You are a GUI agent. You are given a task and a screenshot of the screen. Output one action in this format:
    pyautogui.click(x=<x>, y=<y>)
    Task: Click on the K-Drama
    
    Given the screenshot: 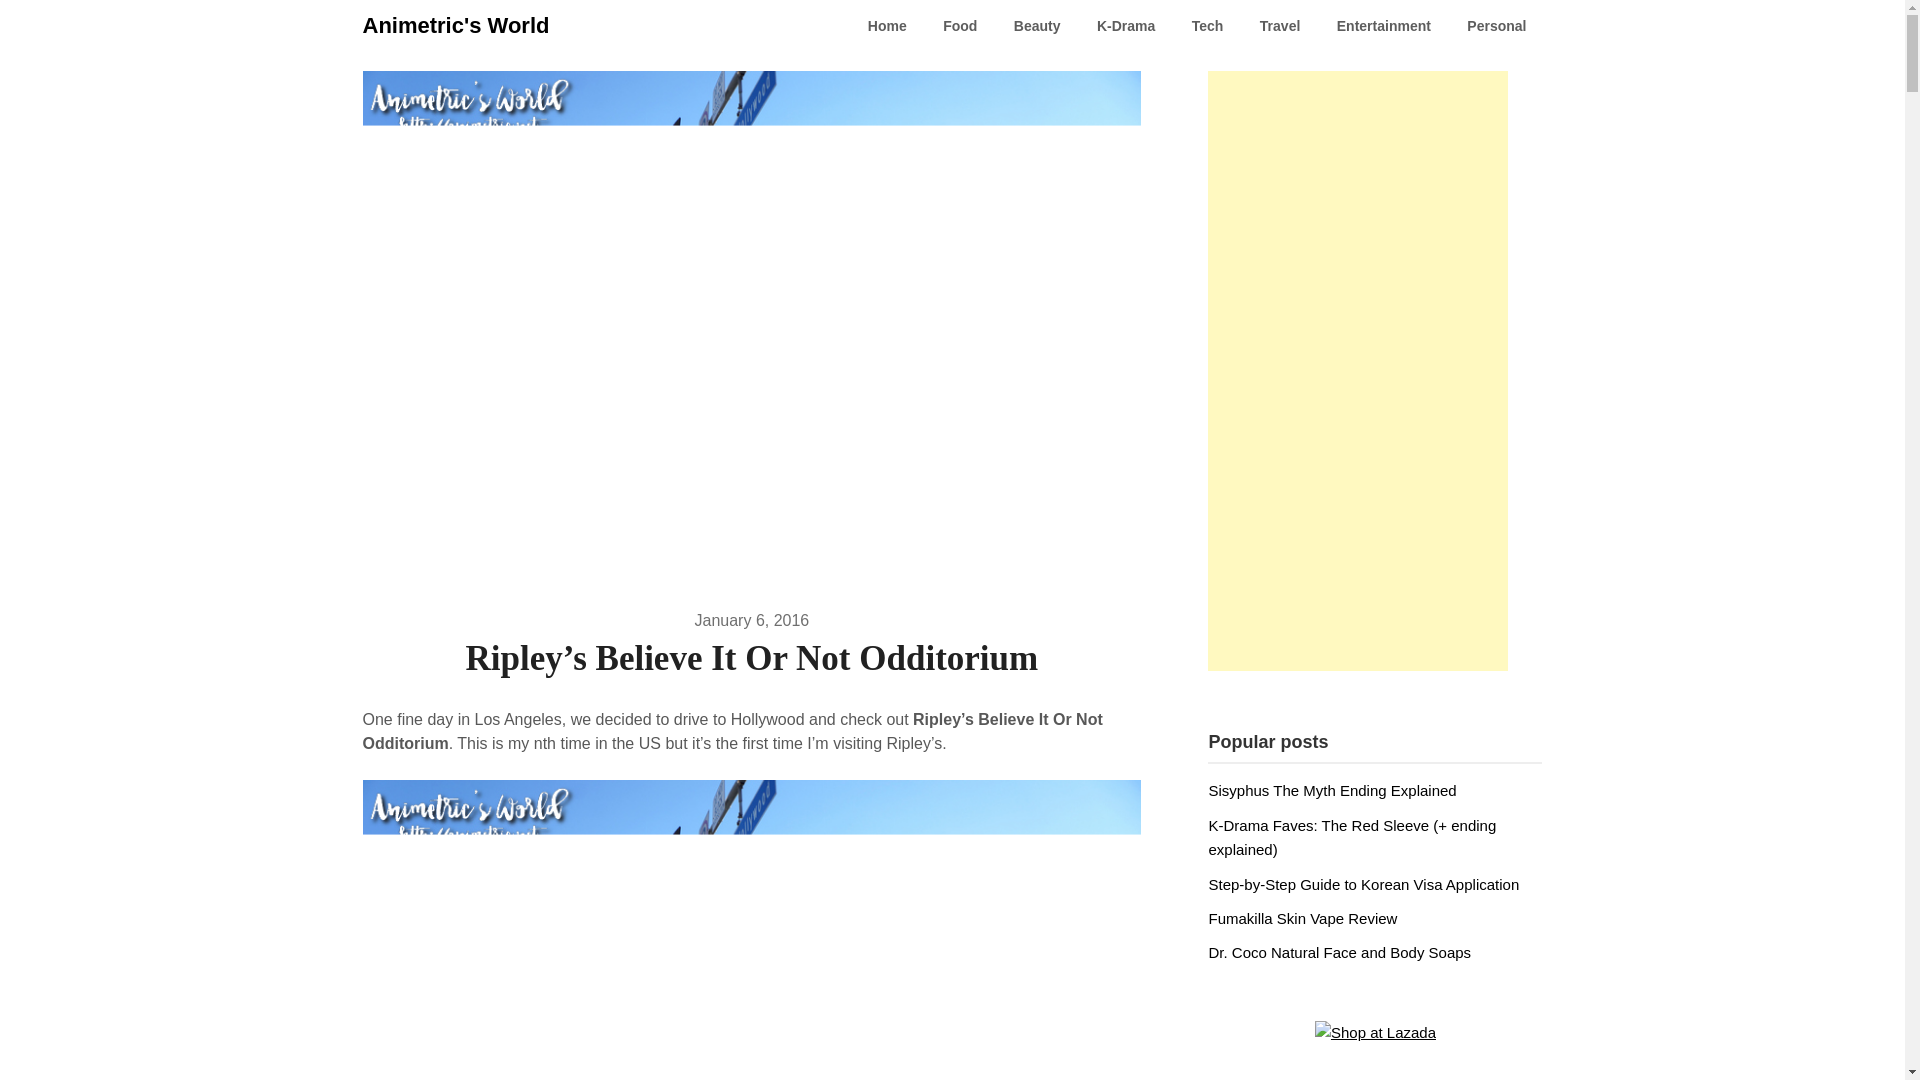 What is the action you would take?
    pyautogui.click(x=1126, y=26)
    